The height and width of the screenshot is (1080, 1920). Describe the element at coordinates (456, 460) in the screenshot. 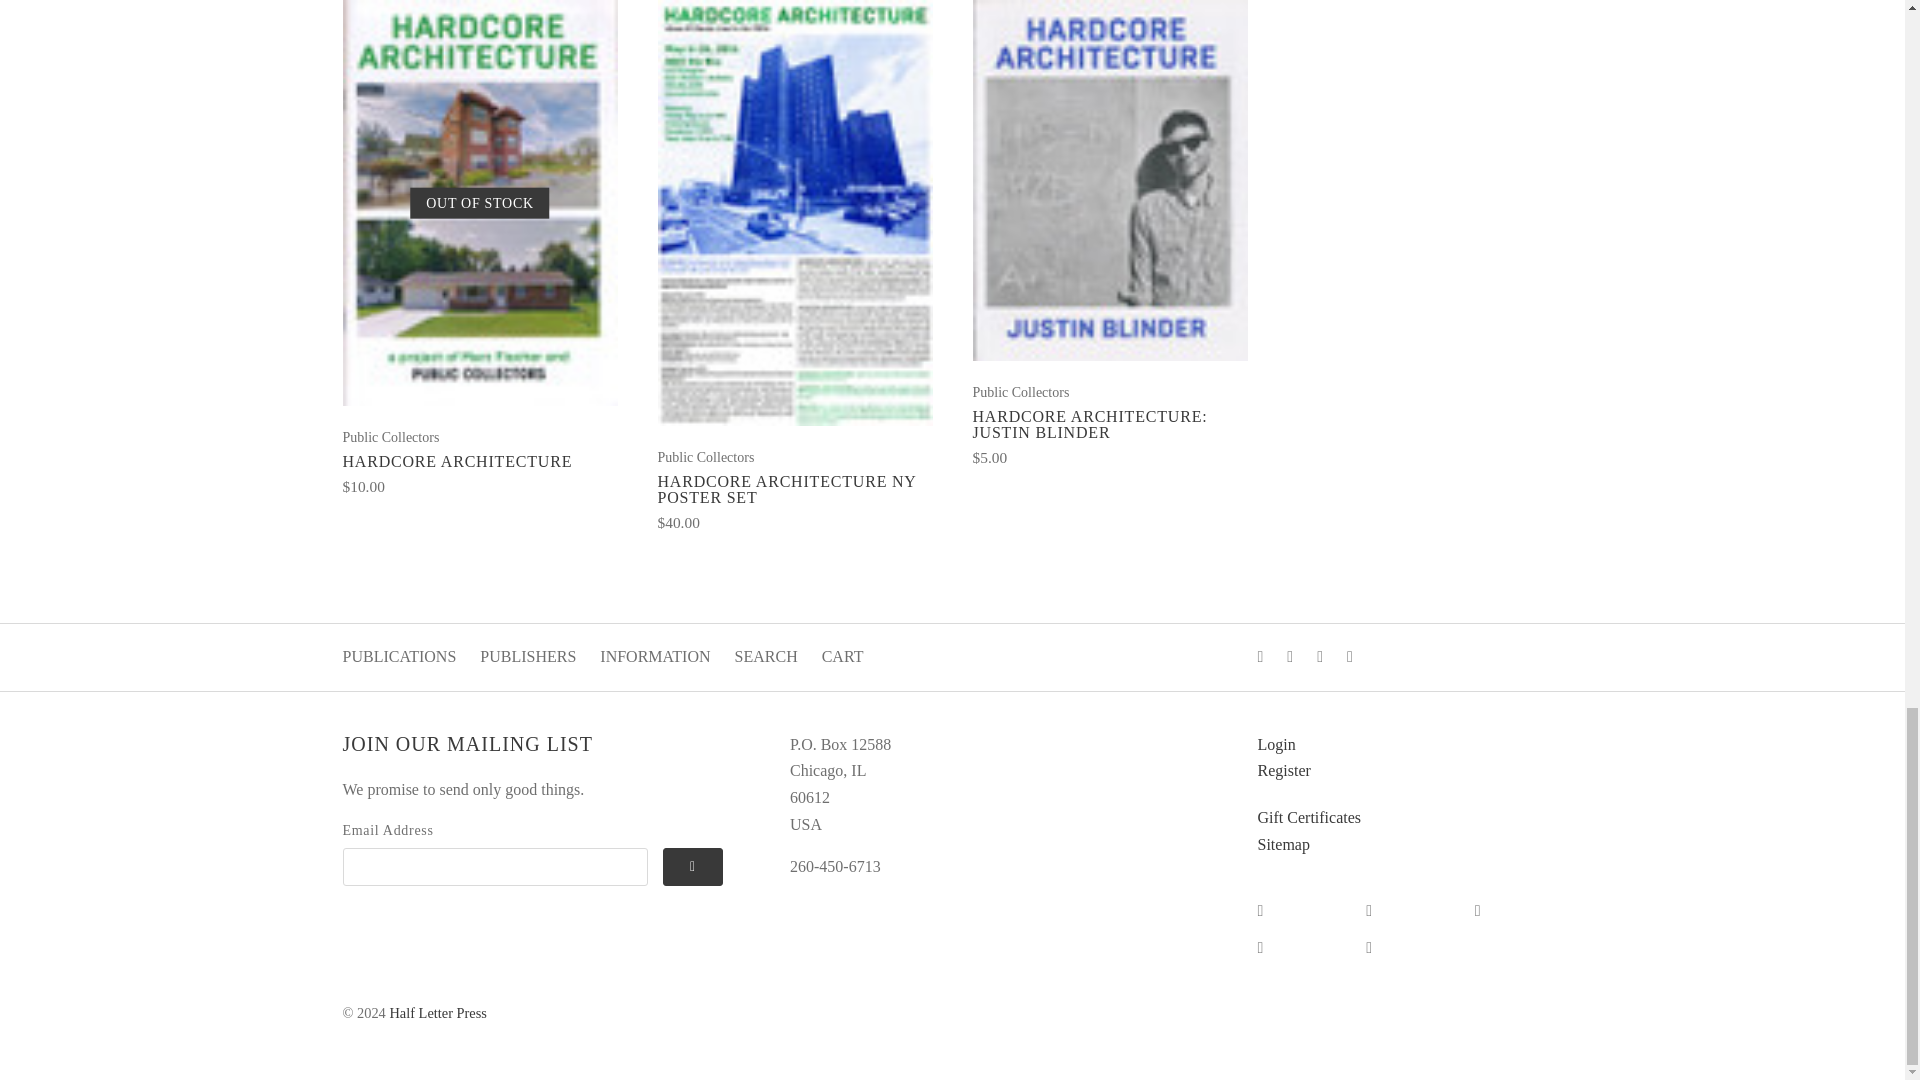

I see `HARDCORE ARCHITECTURE` at that location.